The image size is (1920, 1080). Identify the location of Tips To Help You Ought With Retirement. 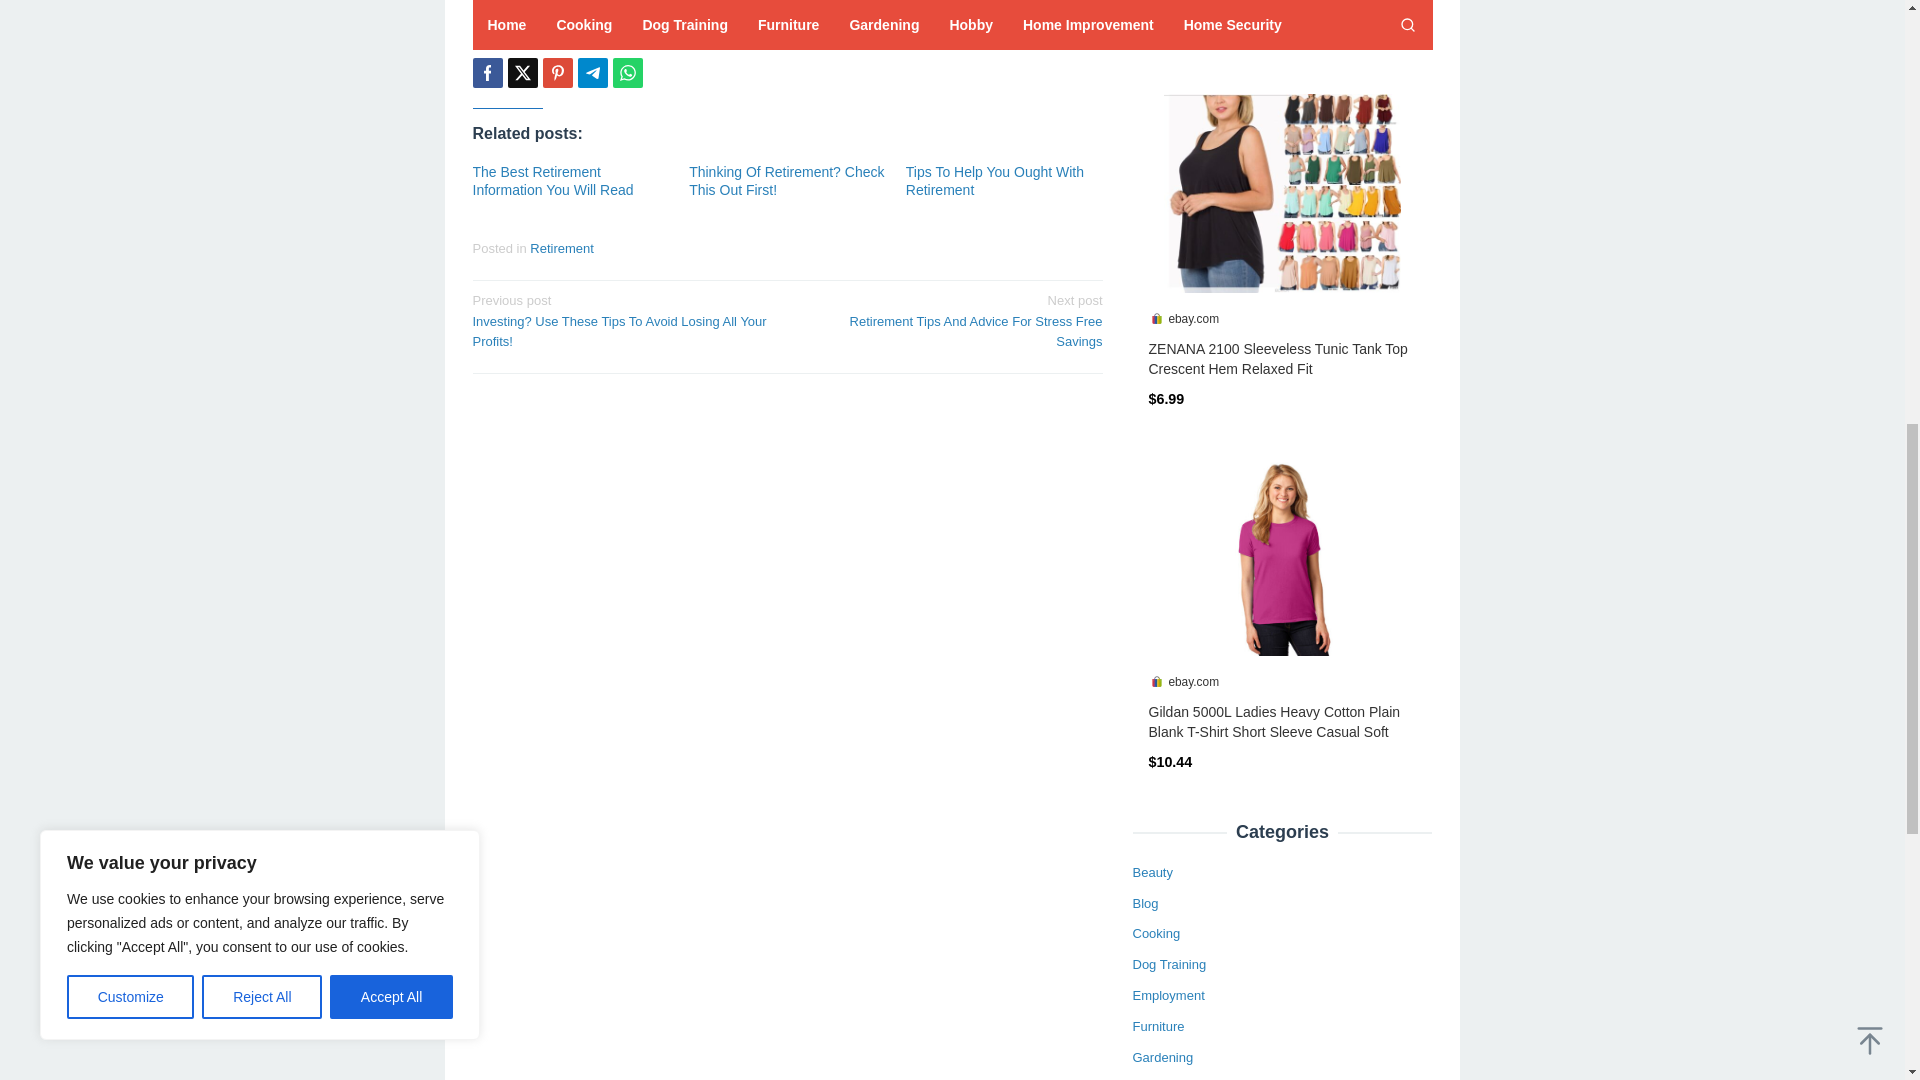
(995, 180).